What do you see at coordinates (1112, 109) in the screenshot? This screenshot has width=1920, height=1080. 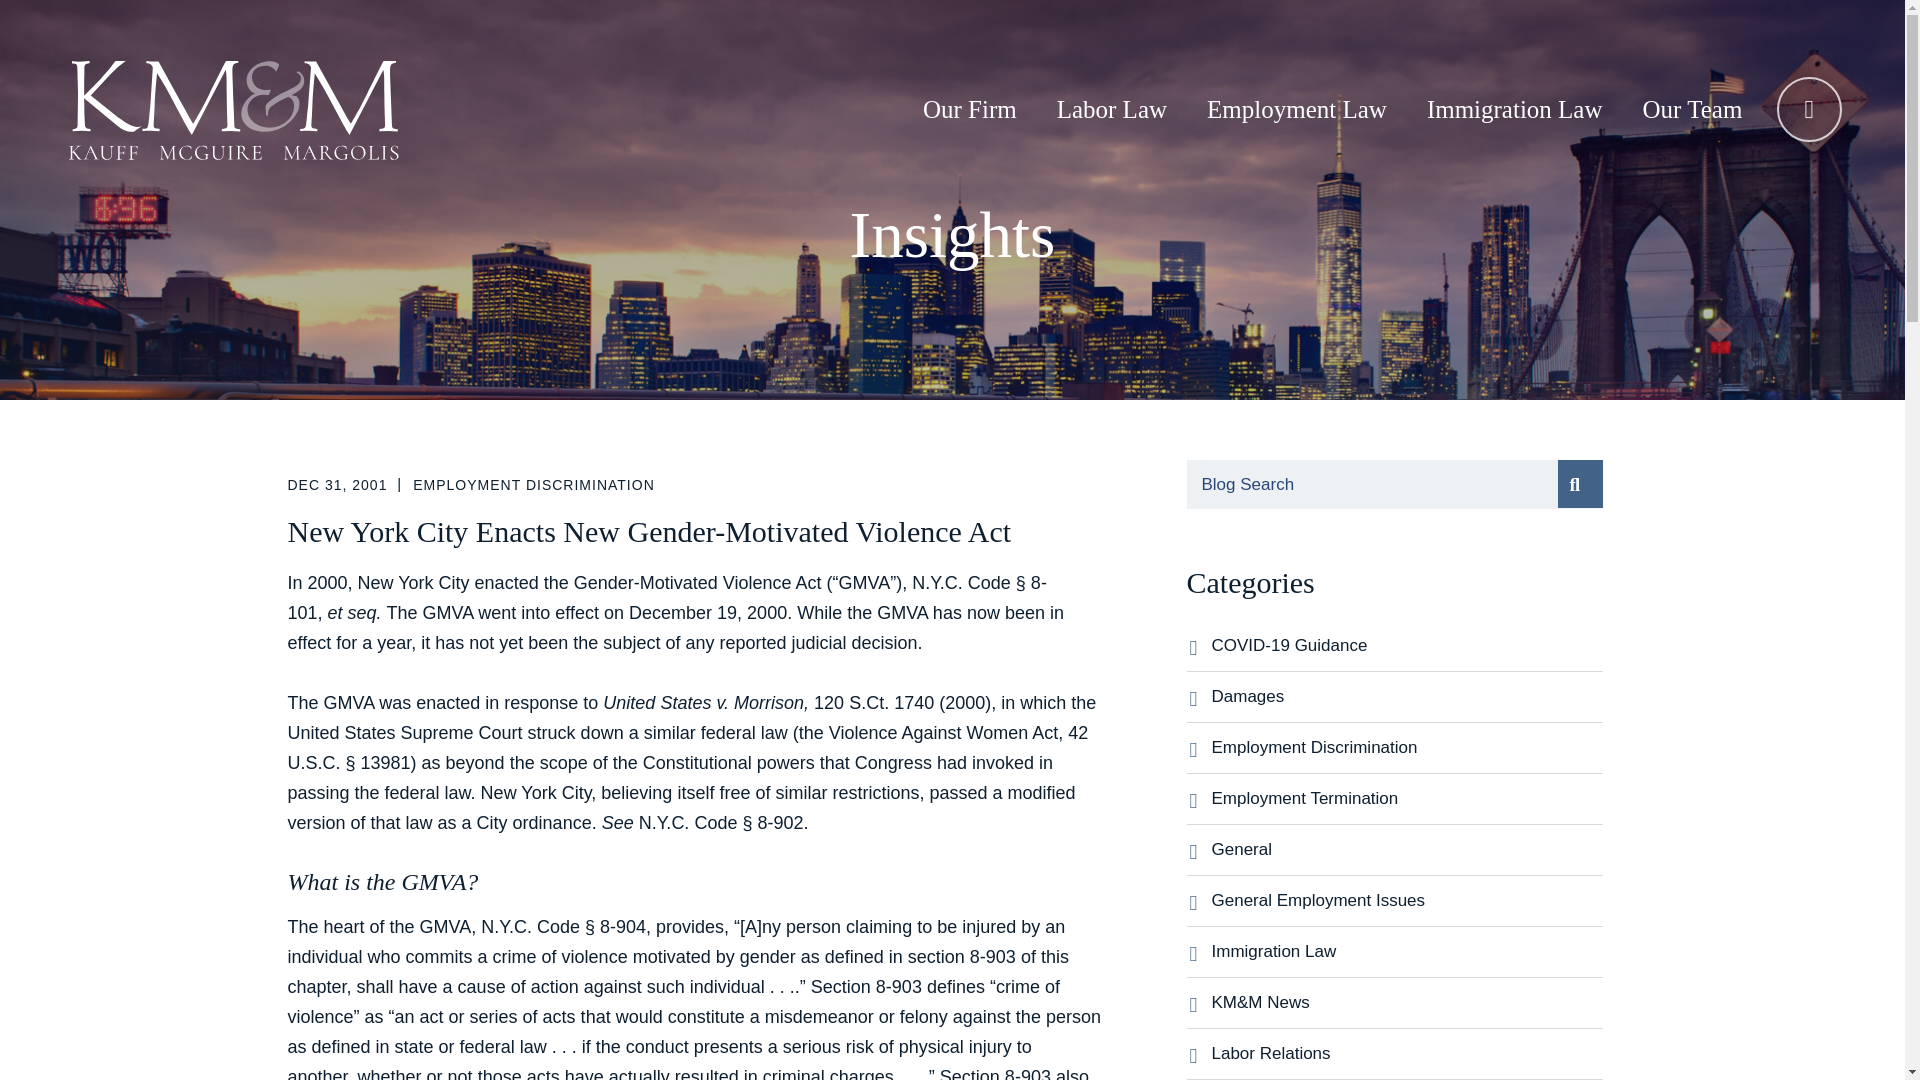 I see `Labor Law` at bounding box center [1112, 109].